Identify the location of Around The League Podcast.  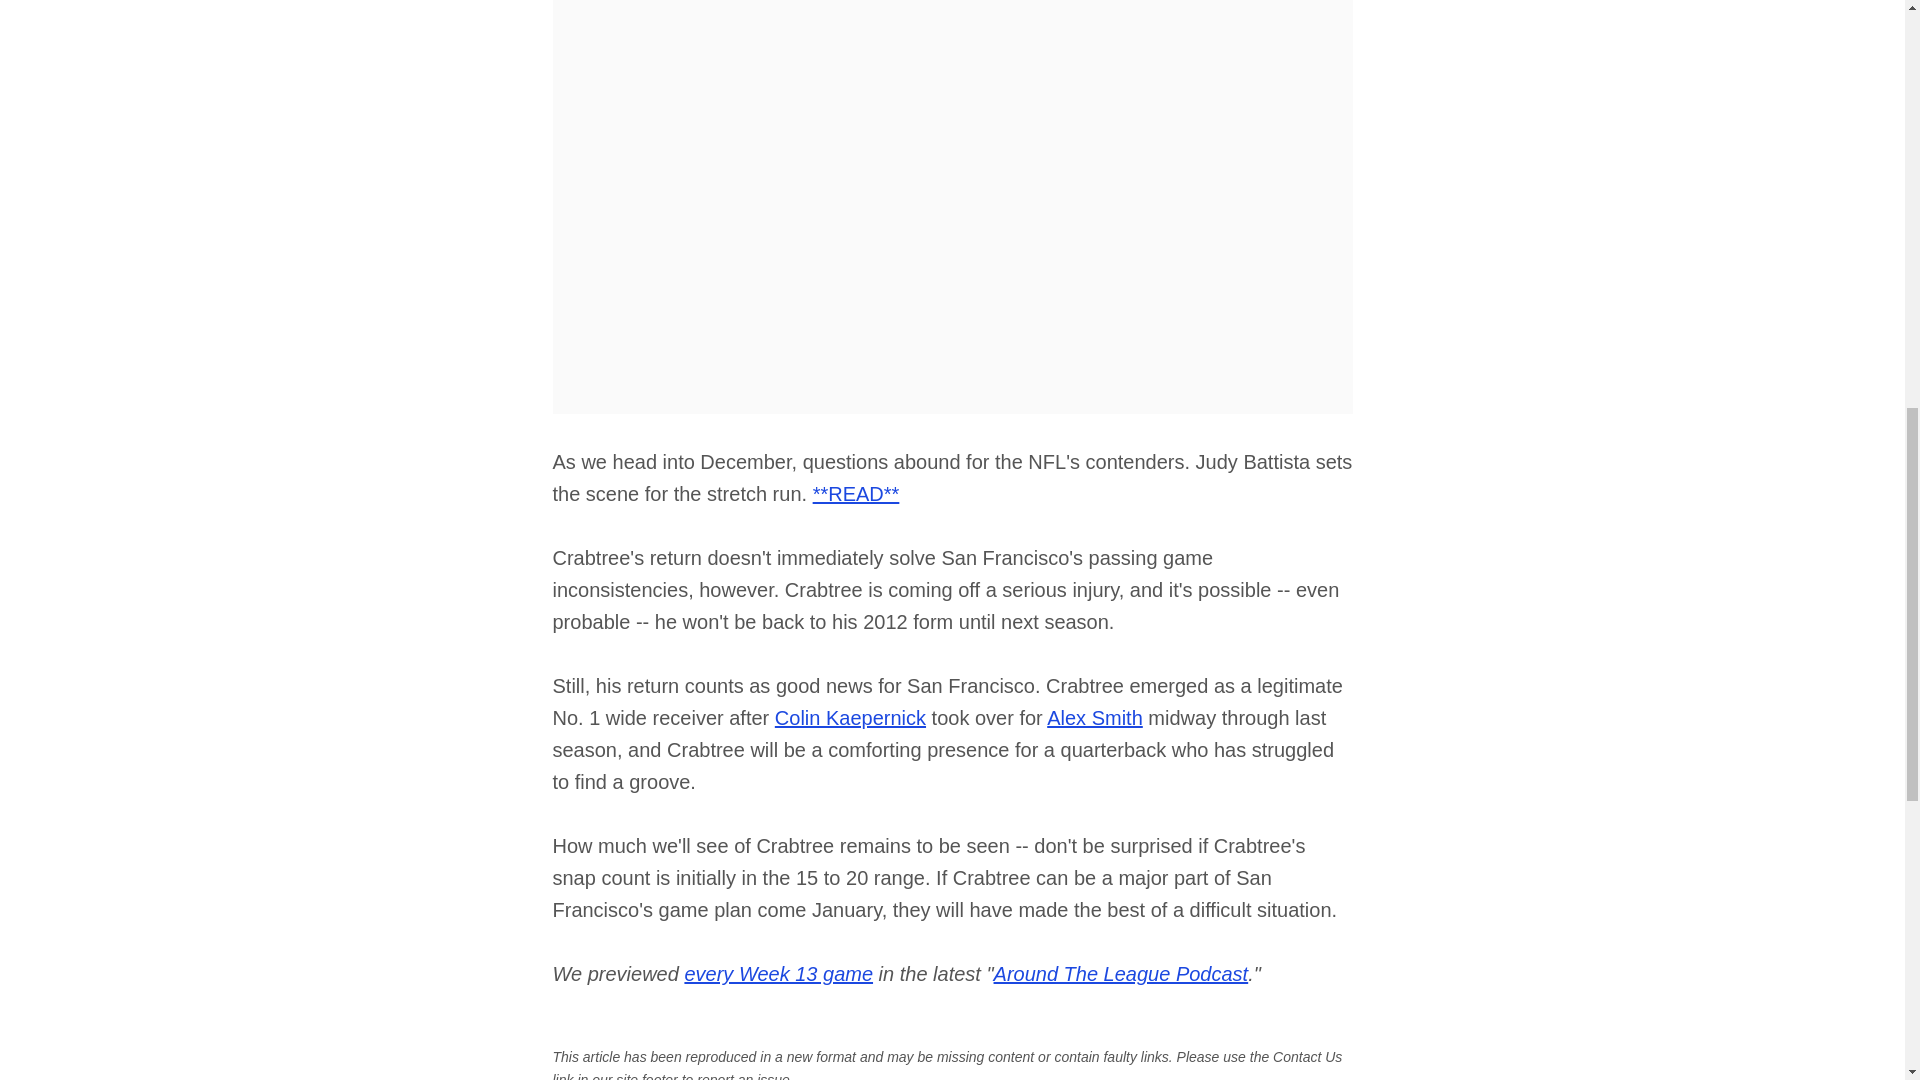
(1122, 974).